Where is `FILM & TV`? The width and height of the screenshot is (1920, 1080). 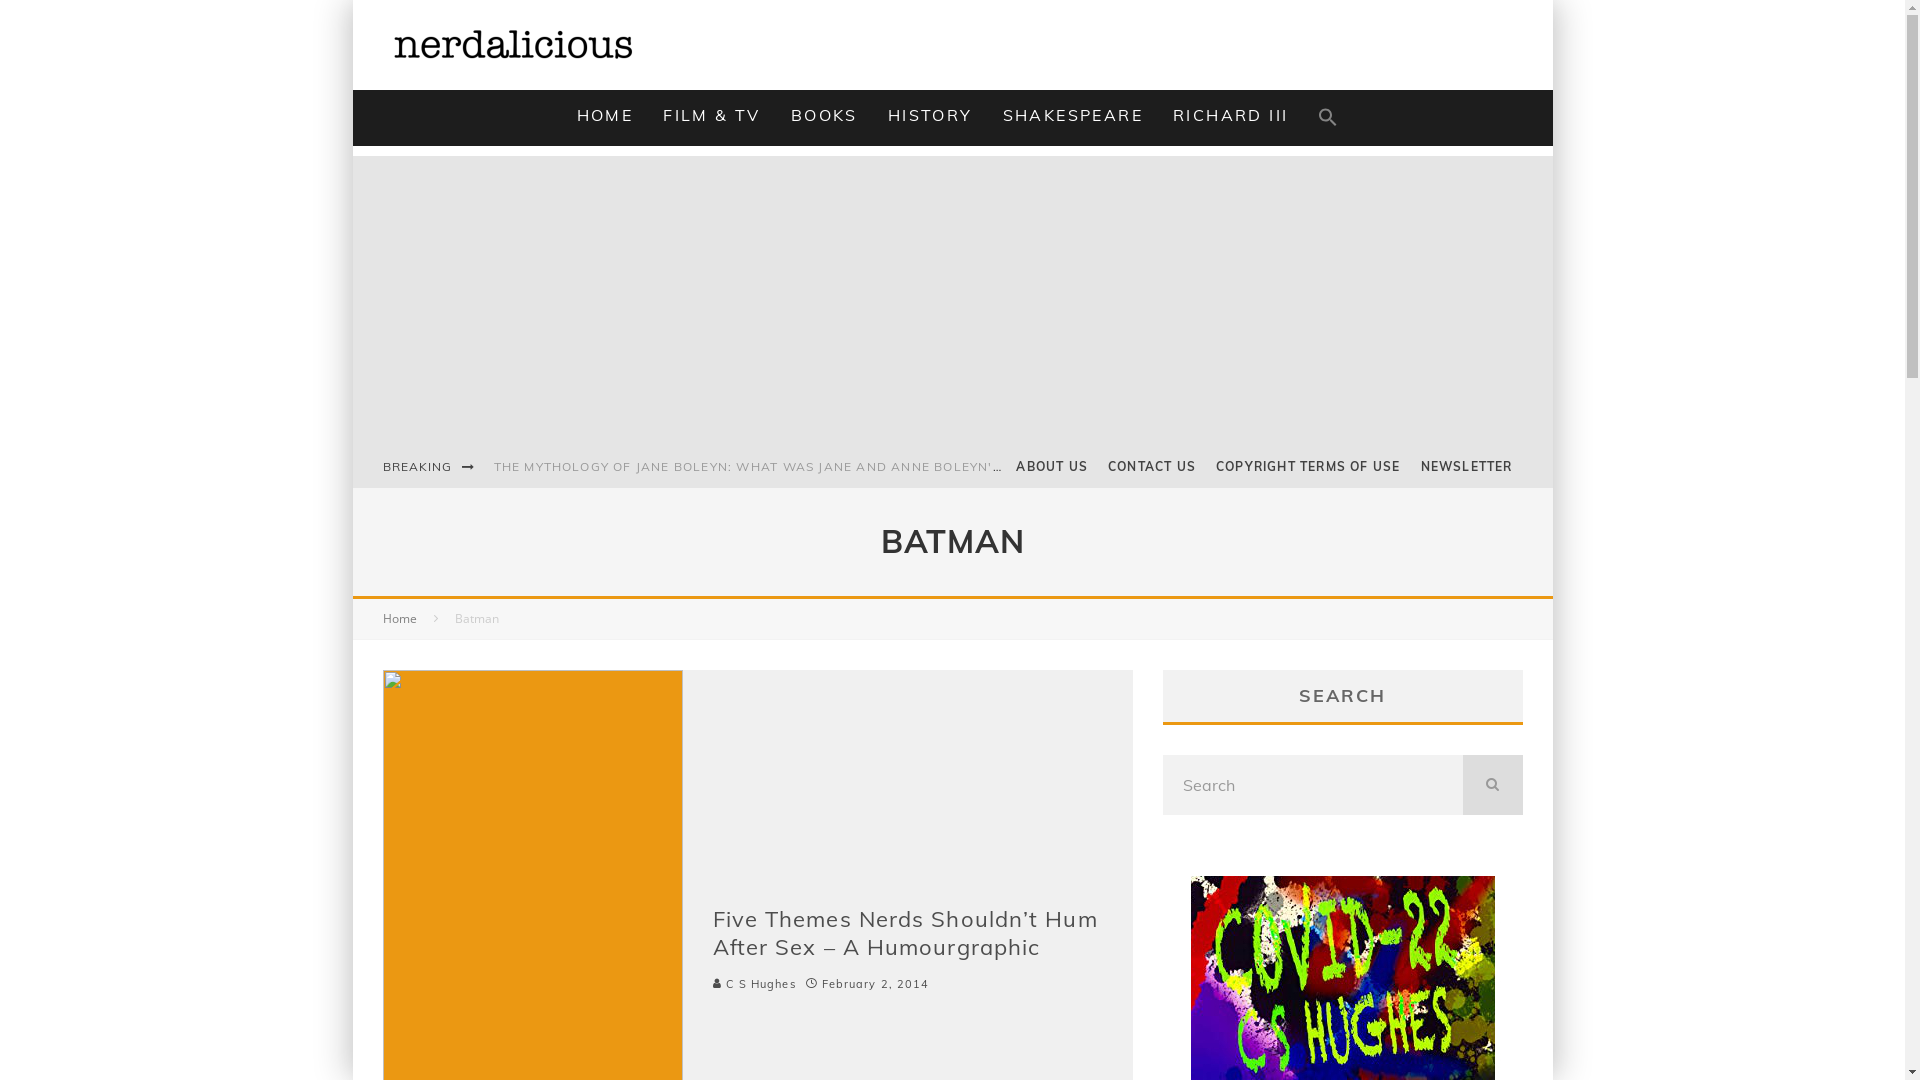
FILM & TV is located at coordinates (712, 115).